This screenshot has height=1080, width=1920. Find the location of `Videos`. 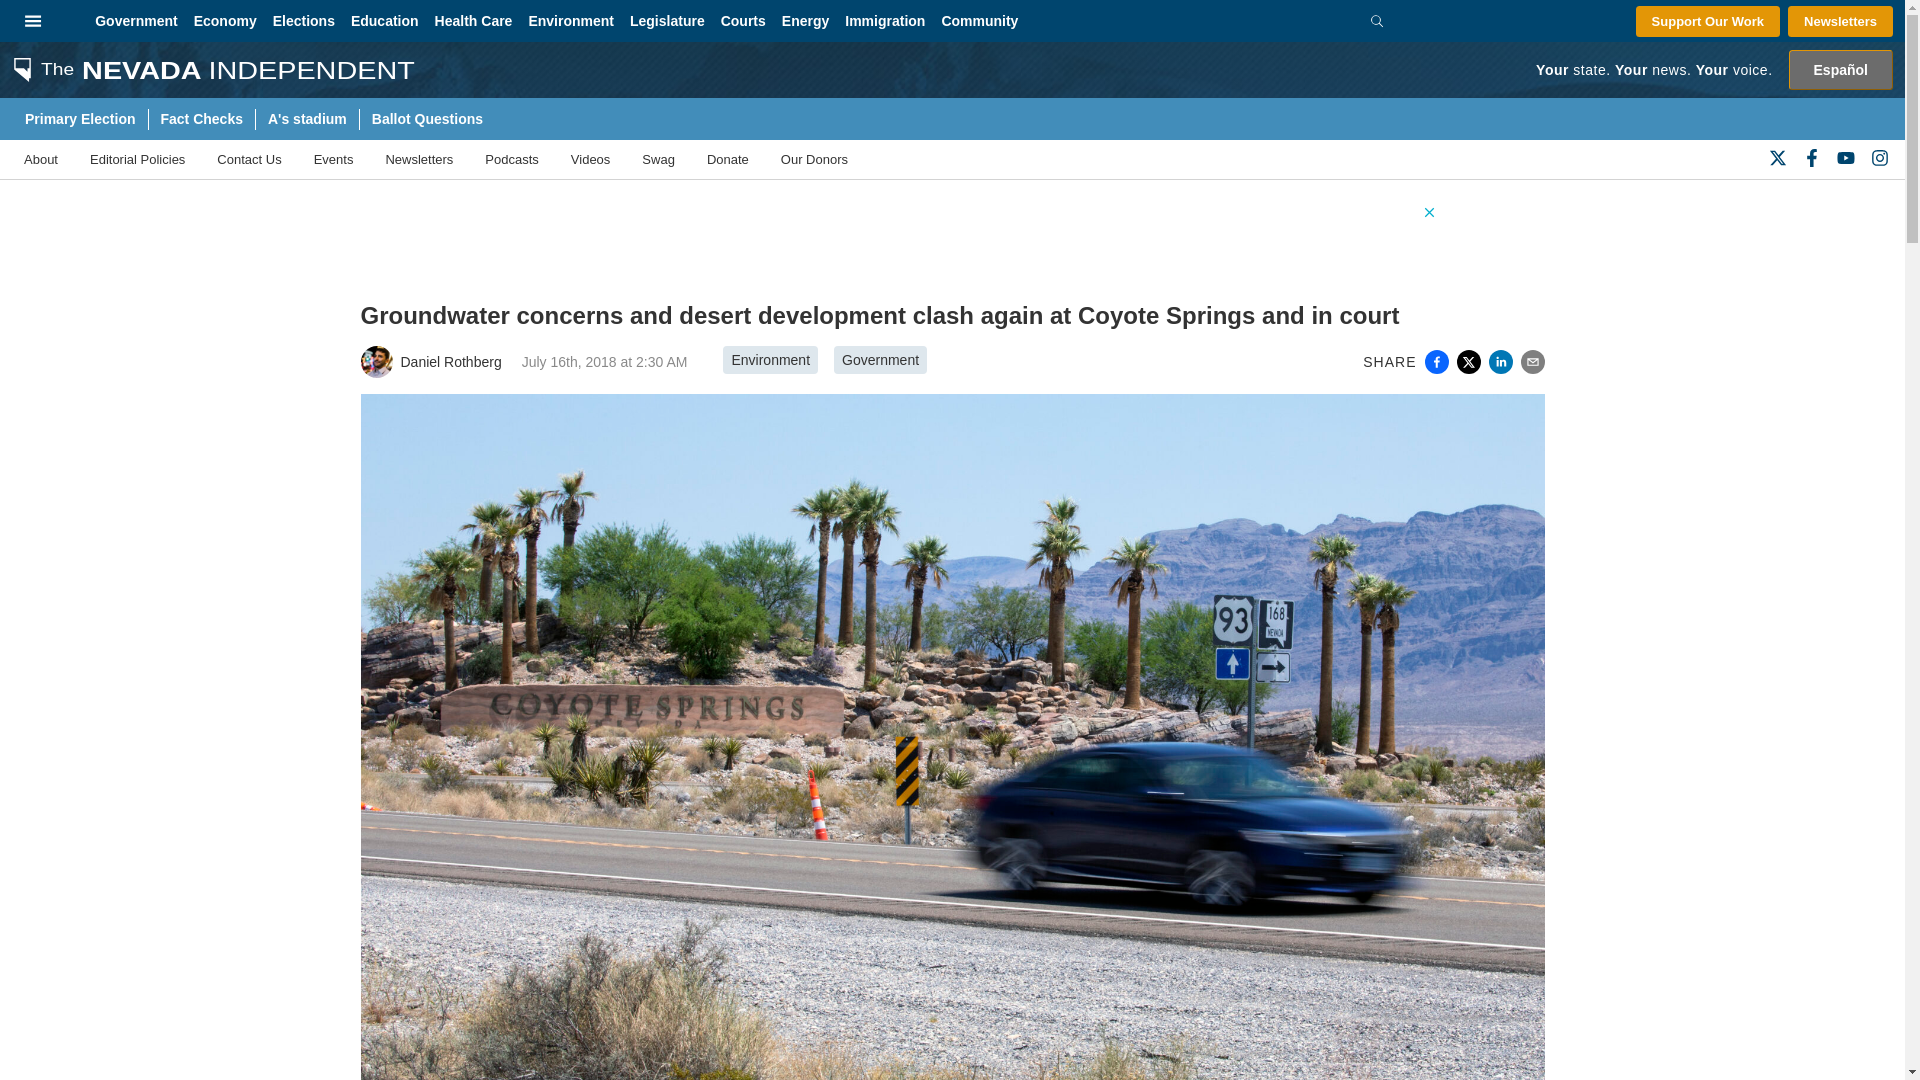

Videos is located at coordinates (590, 160).